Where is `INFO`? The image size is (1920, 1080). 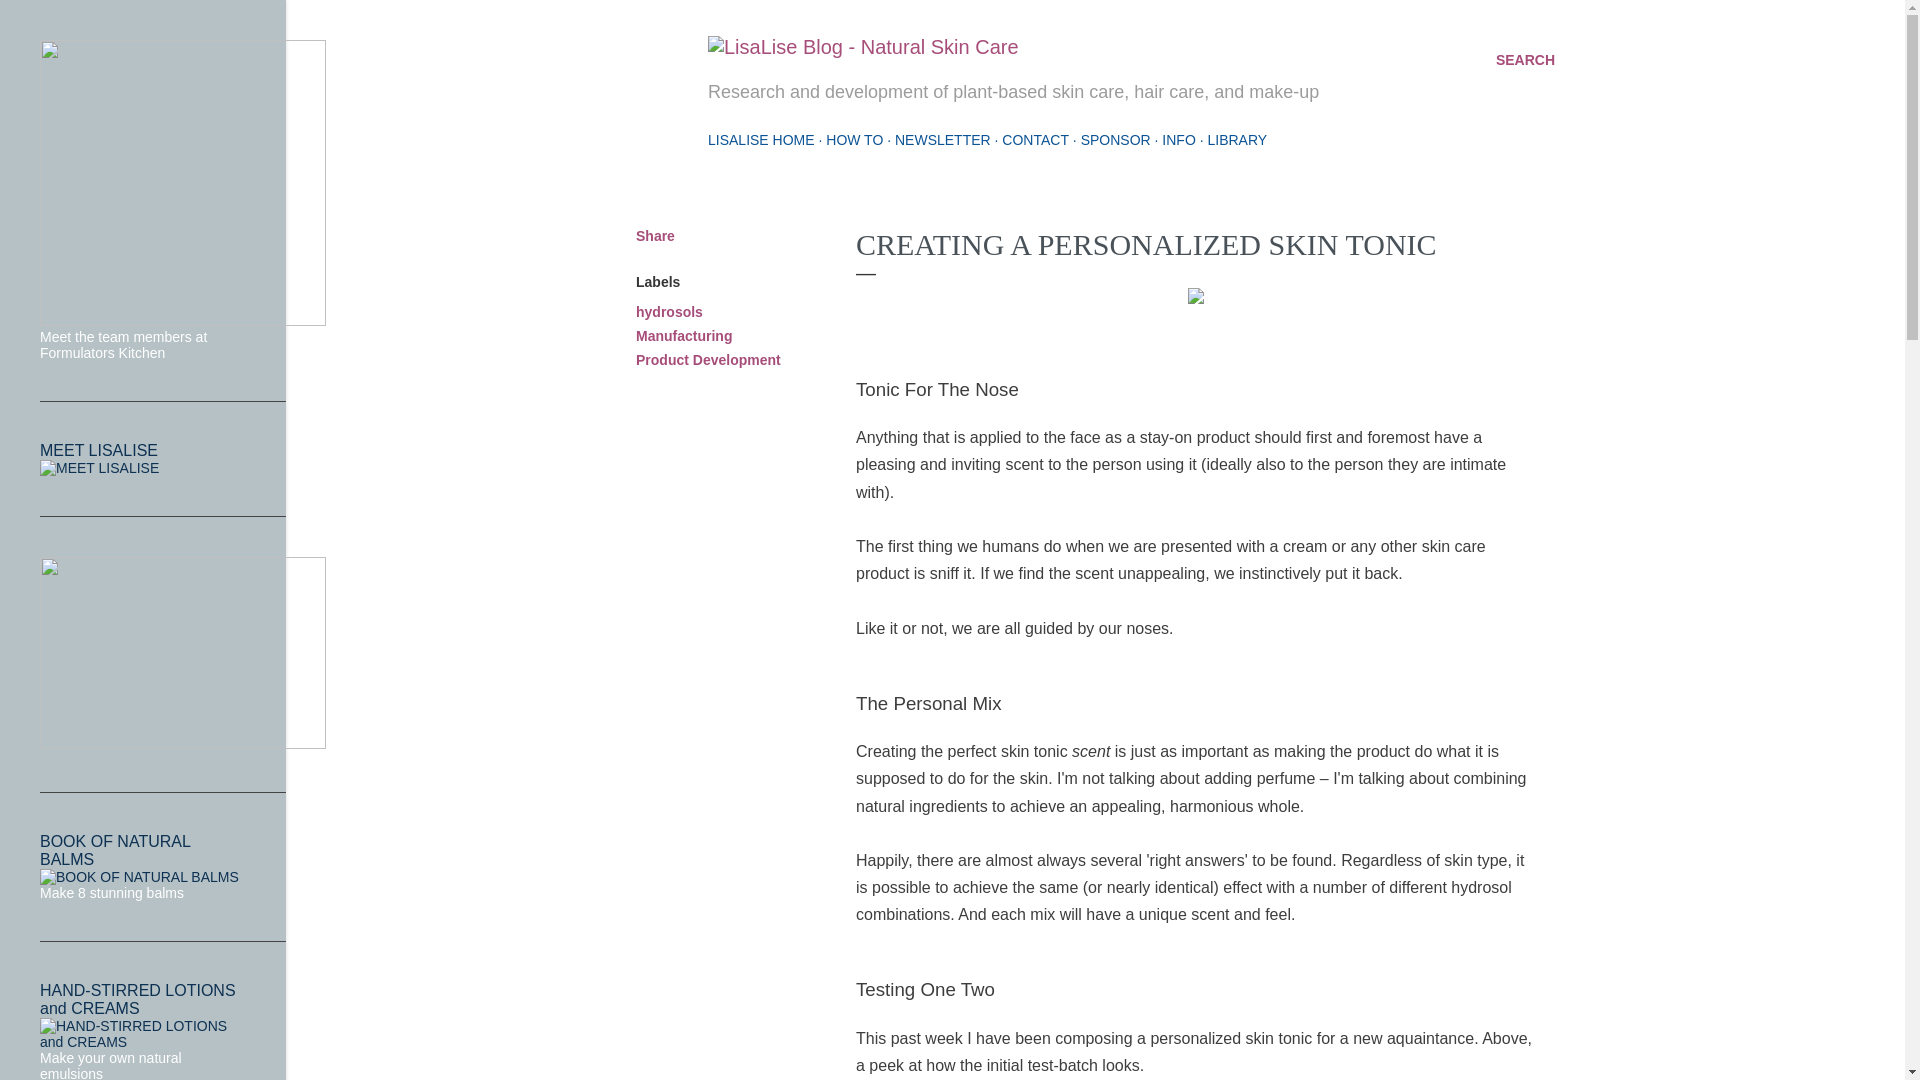
INFO is located at coordinates (1178, 139).